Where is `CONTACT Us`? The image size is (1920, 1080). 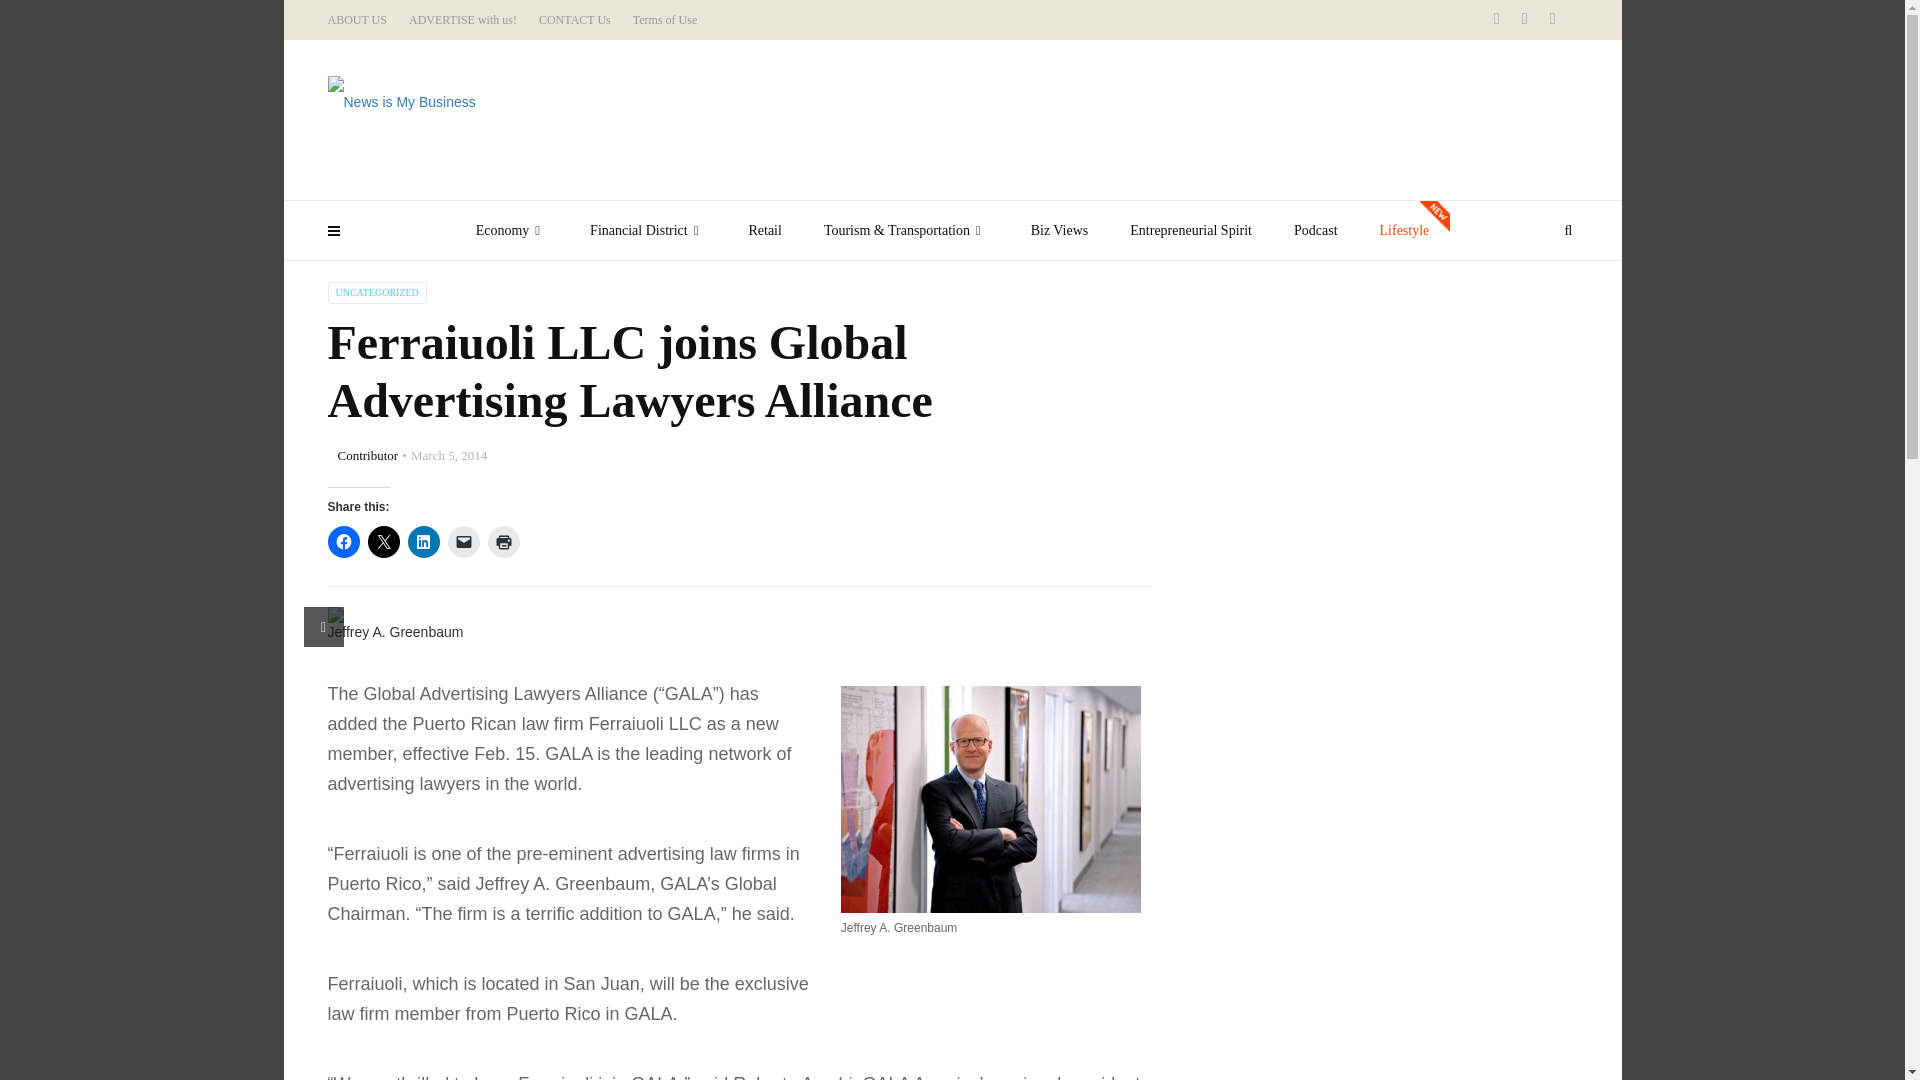 CONTACT Us is located at coordinates (574, 20).